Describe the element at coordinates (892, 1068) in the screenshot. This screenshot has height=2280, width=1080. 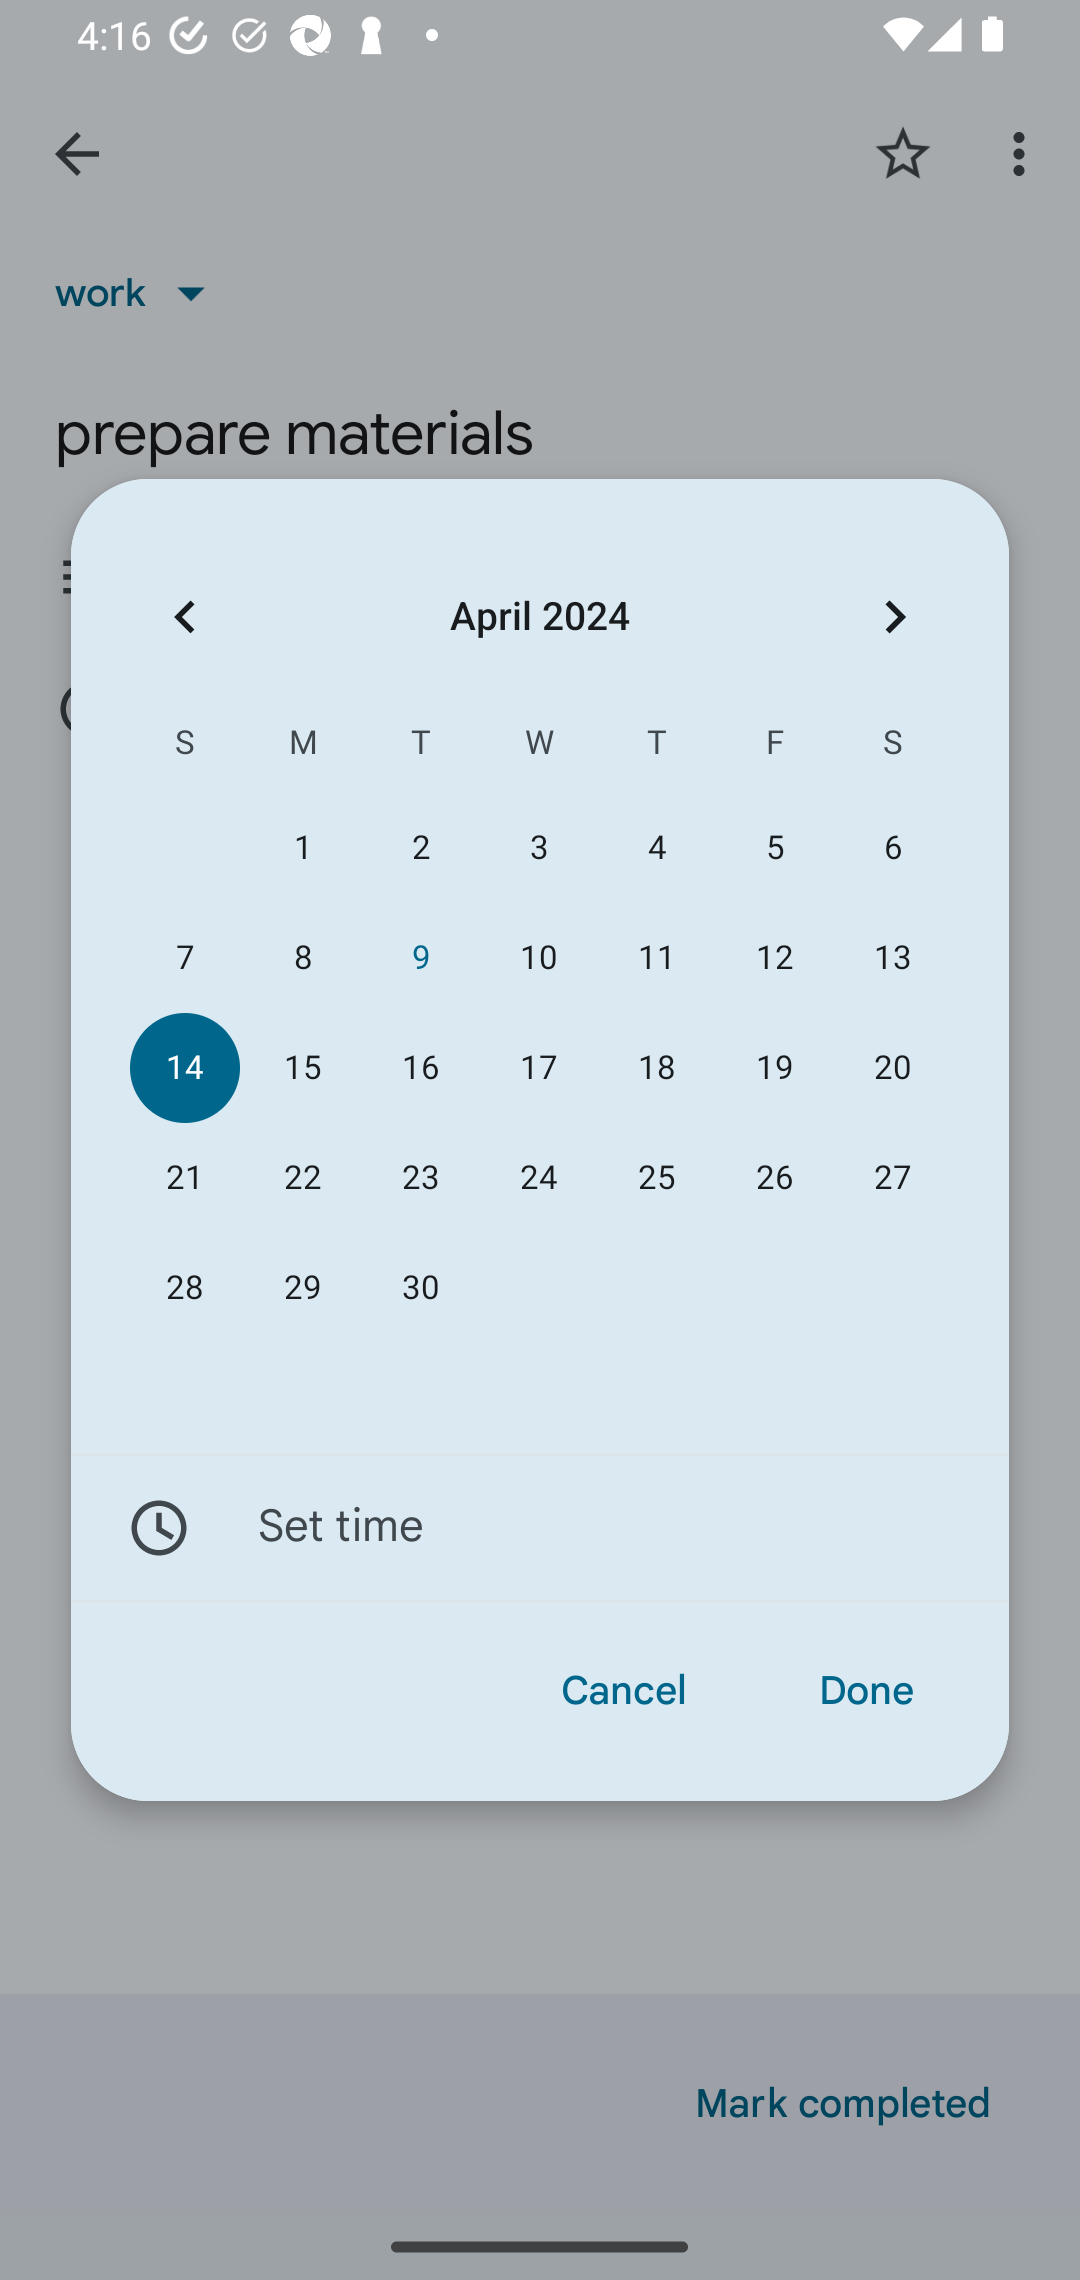
I see `20 20 April 2024` at that location.